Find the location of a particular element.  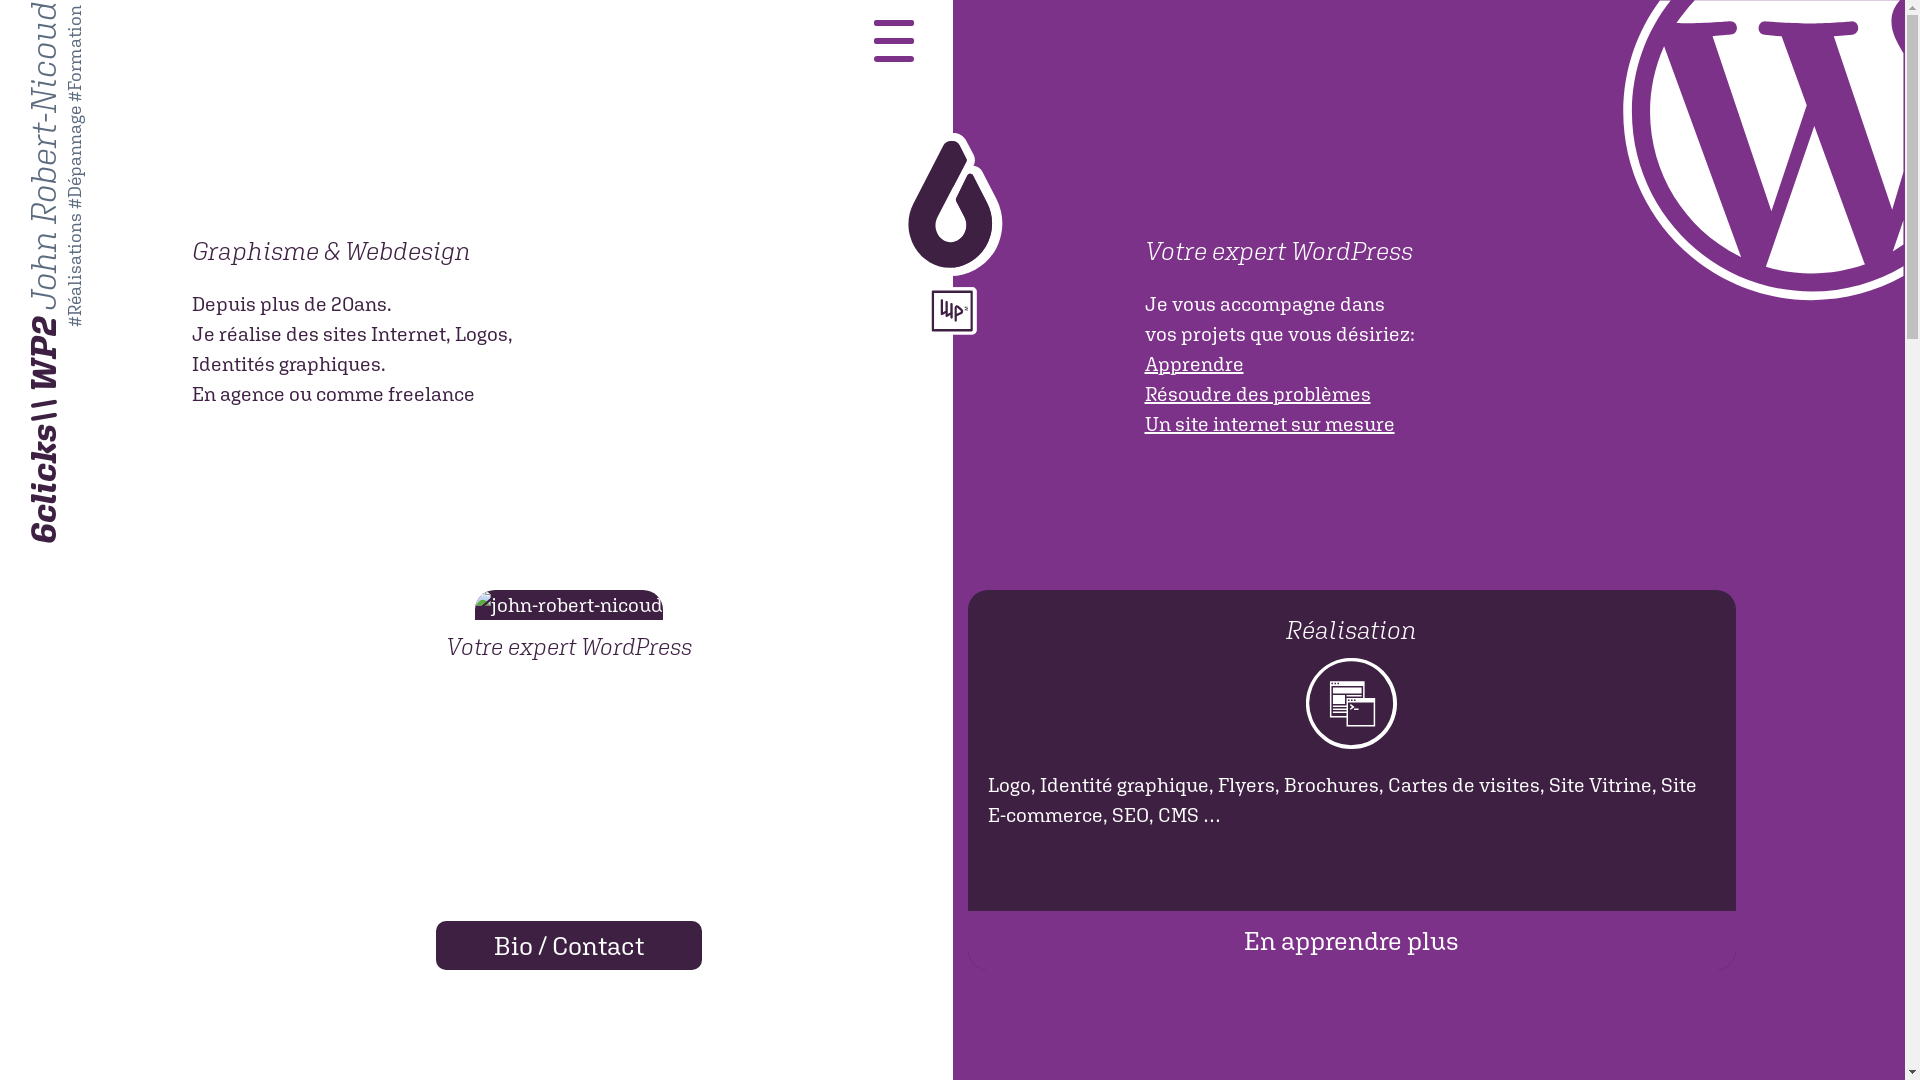

En apprendre plus is located at coordinates (1352, 940).